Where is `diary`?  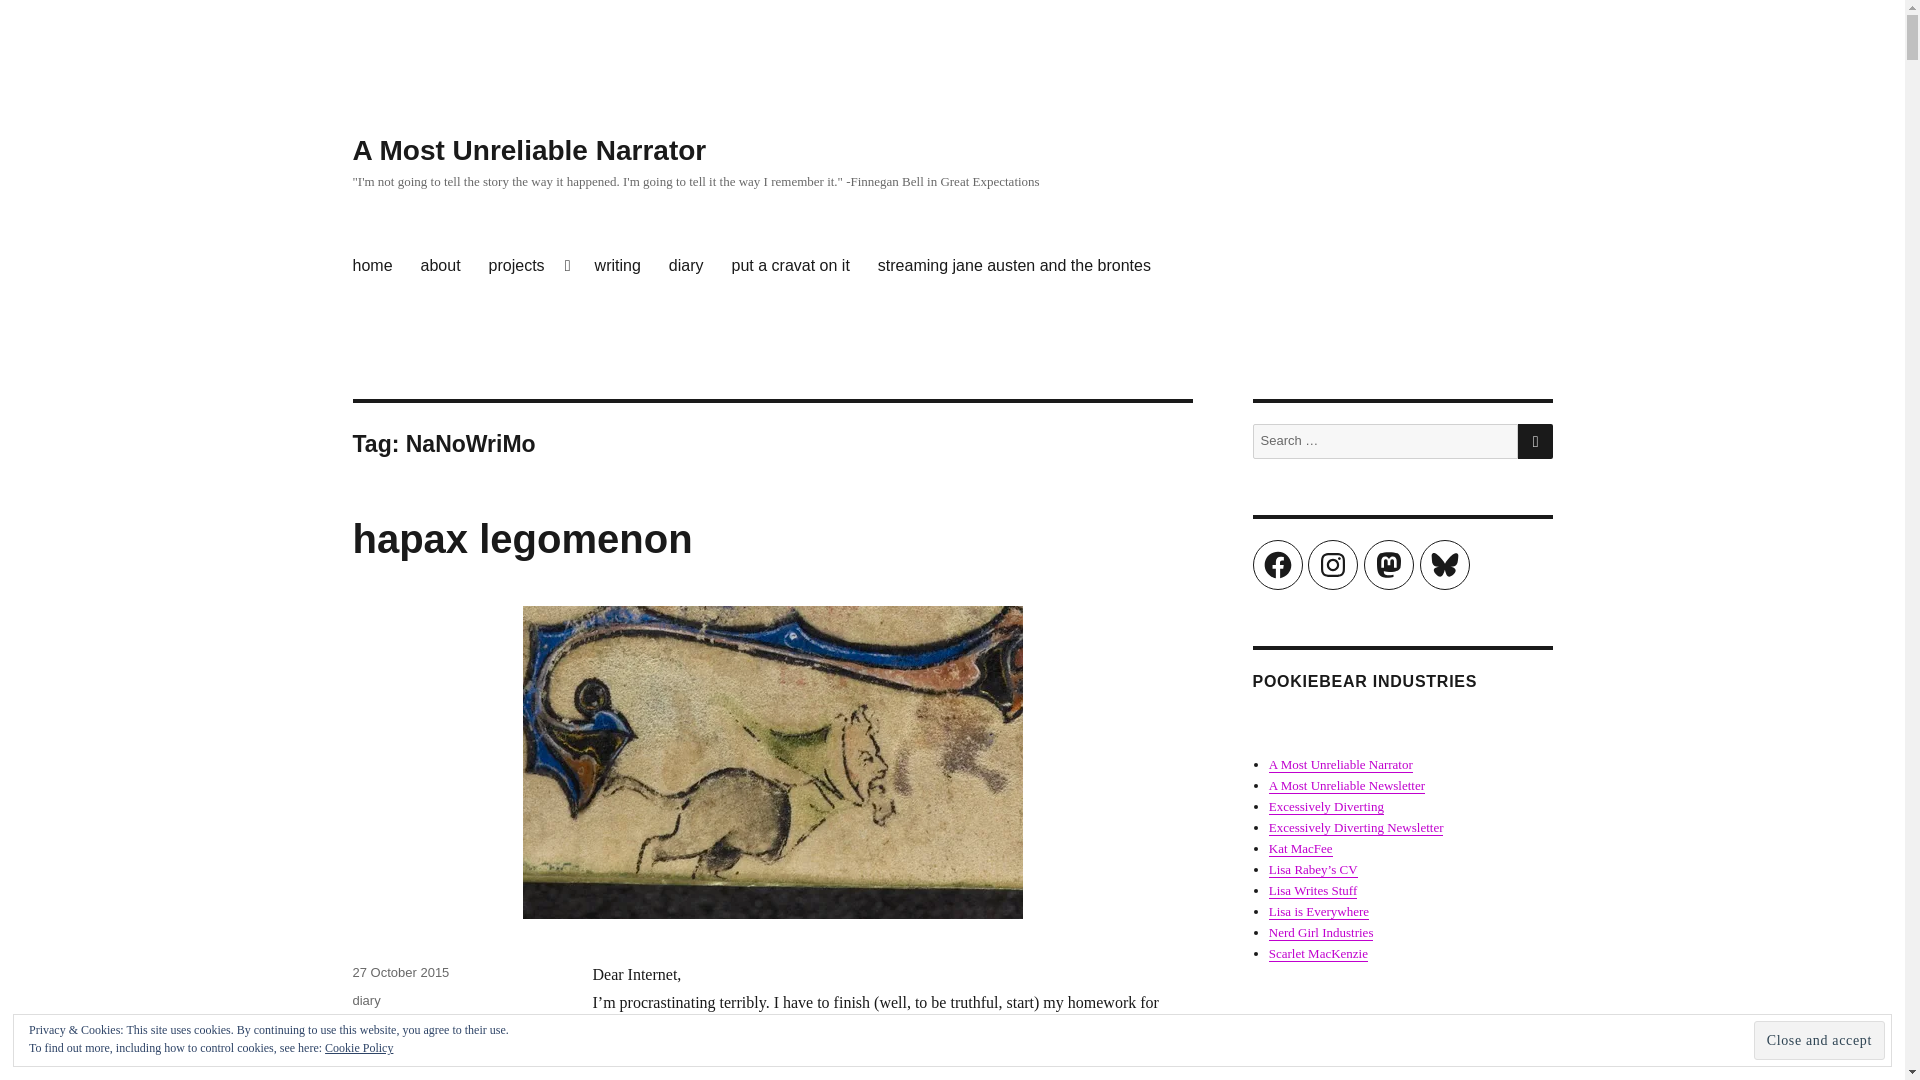 diary is located at coordinates (366, 1000).